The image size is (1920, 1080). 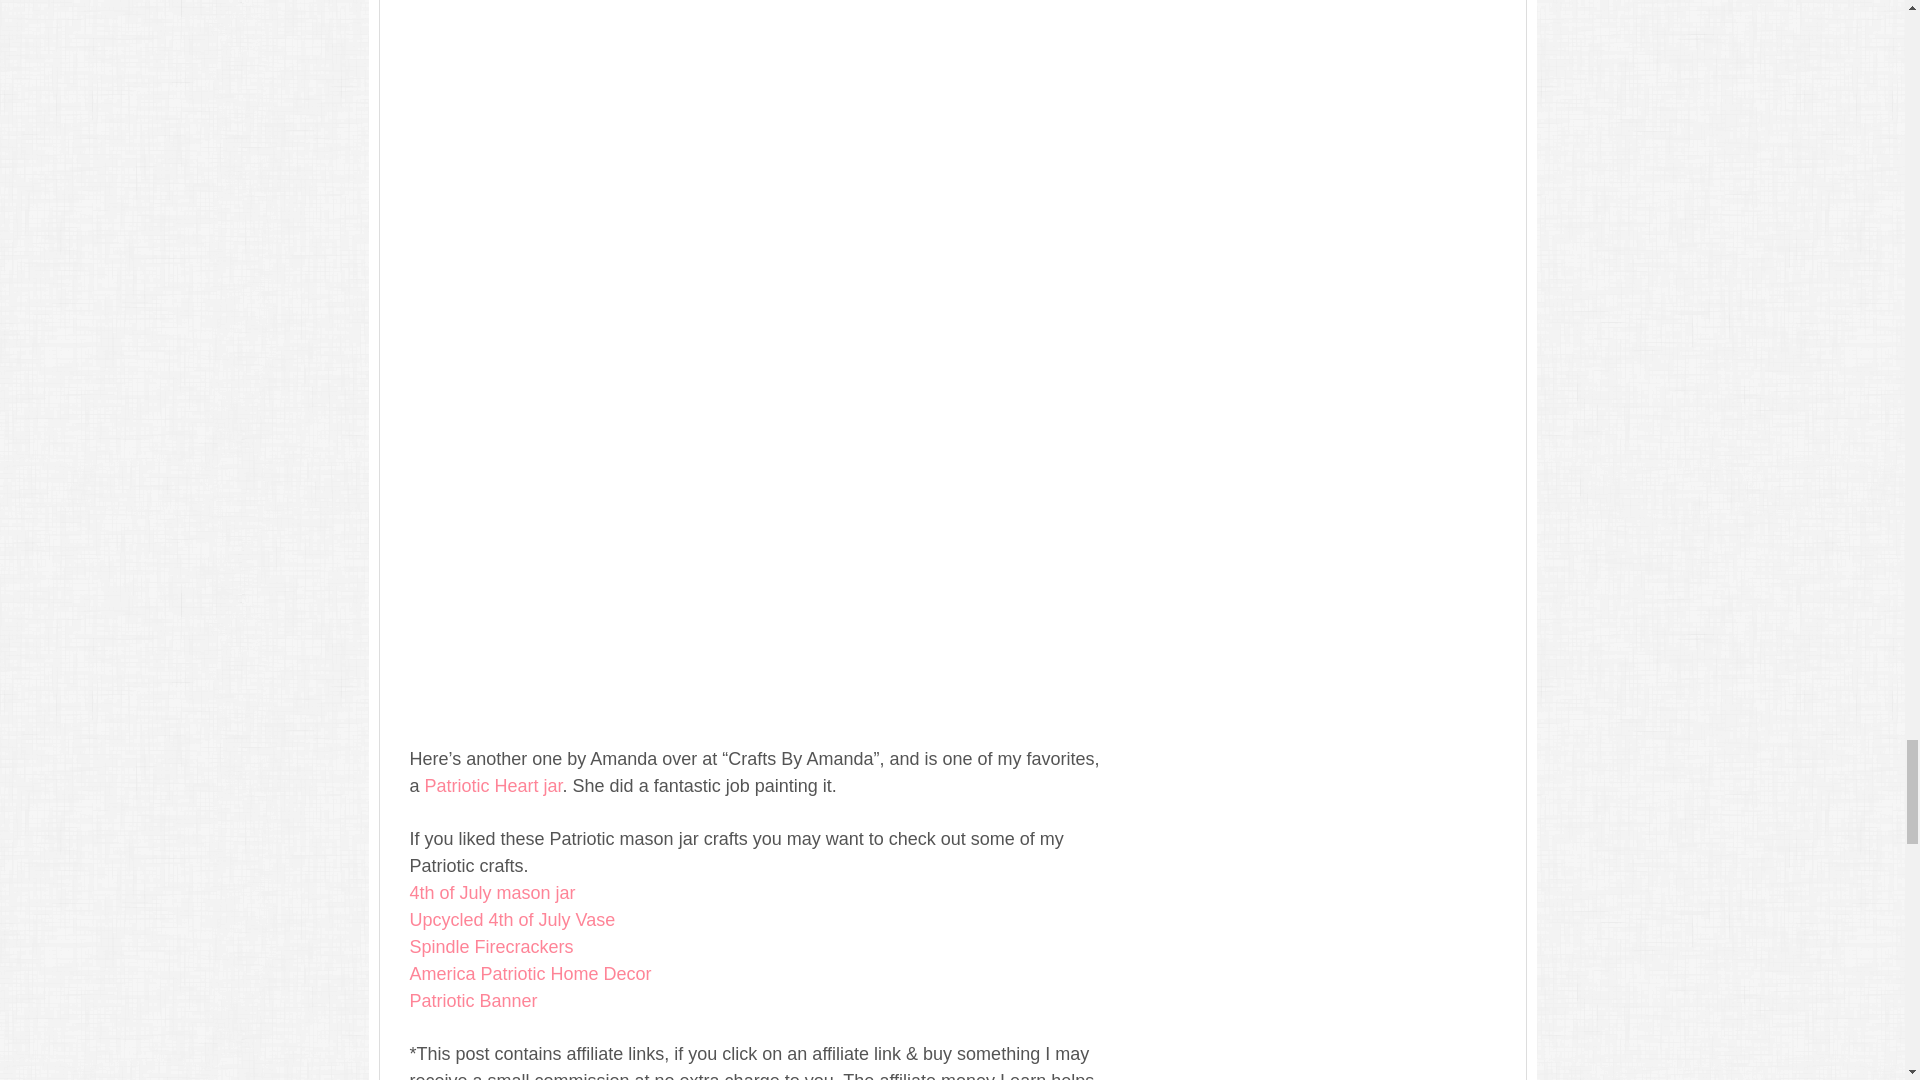 What do you see at coordinates (531, 974) in the screenshot?
I see `America Patriotic Home Decor` at bounding box center [531, 974].